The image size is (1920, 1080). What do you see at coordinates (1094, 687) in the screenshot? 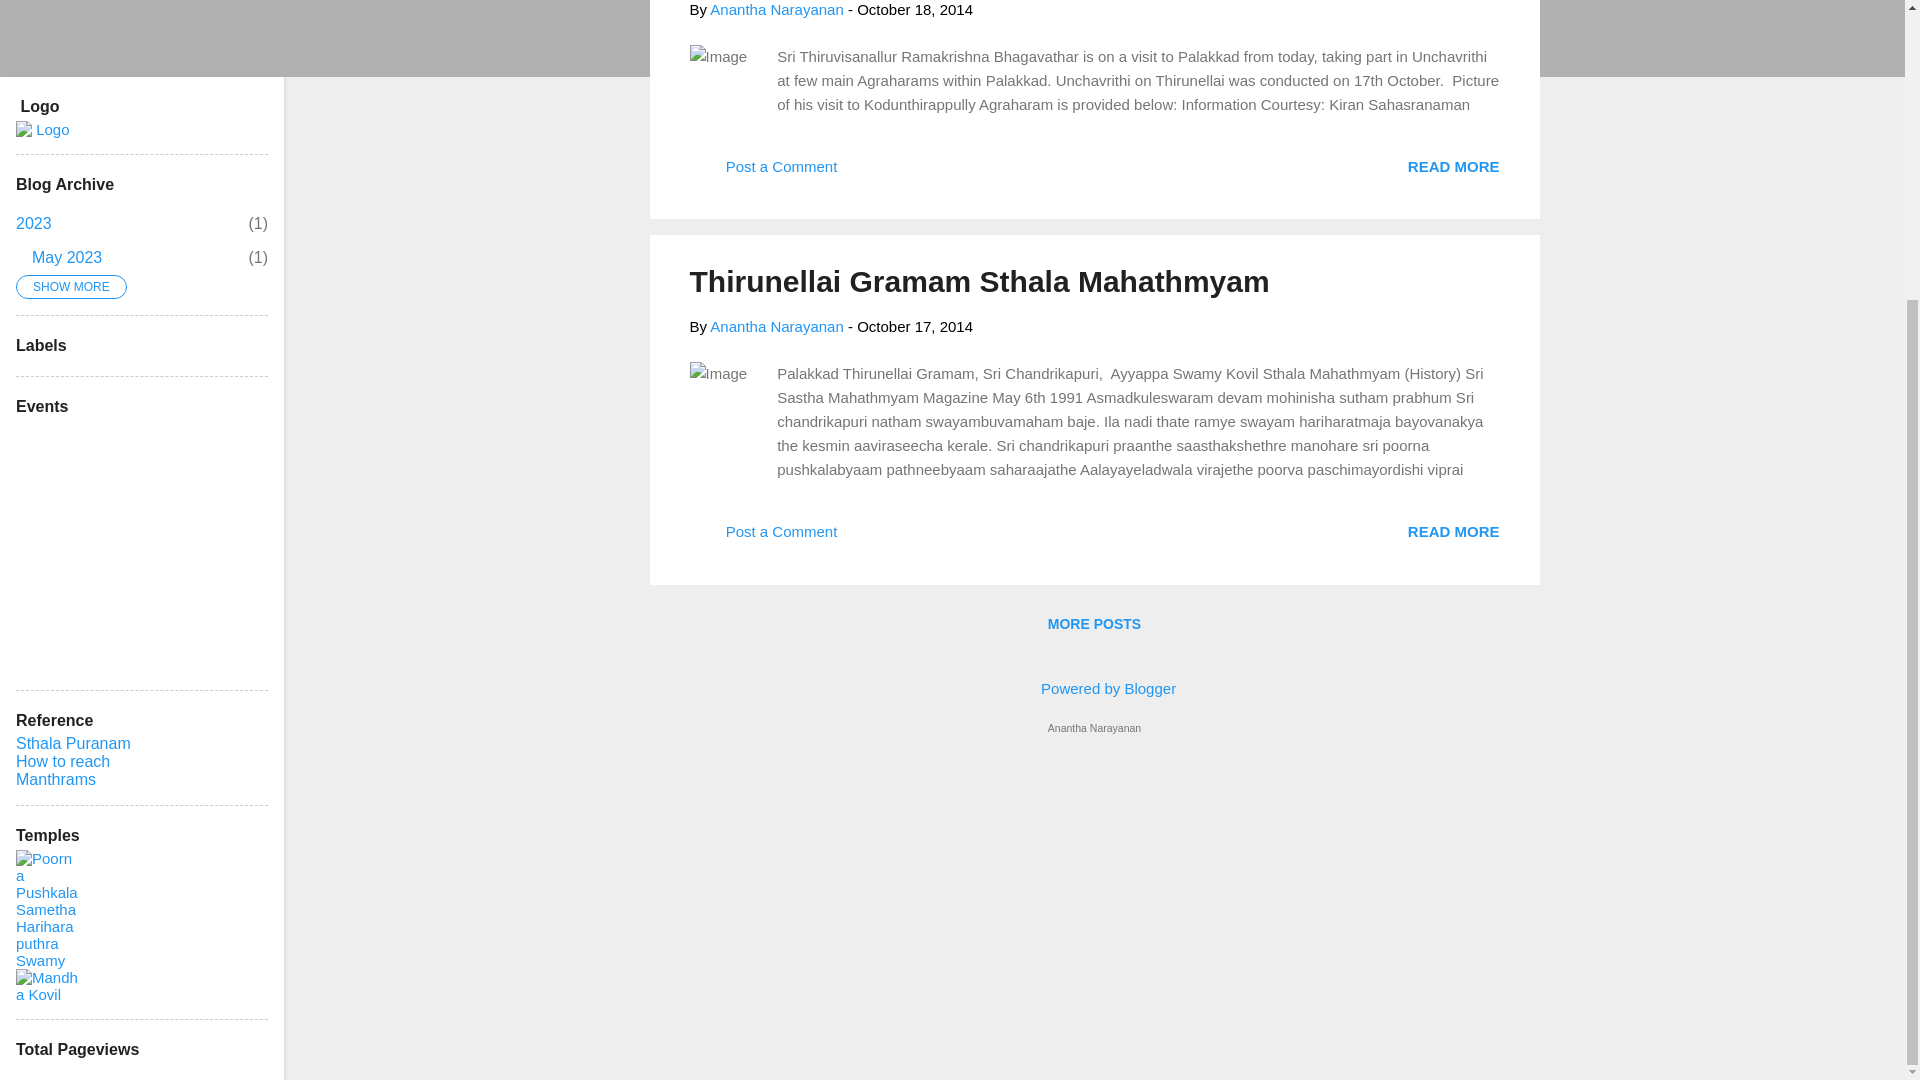
I see `author profile` at bounding box center [1094, 687].